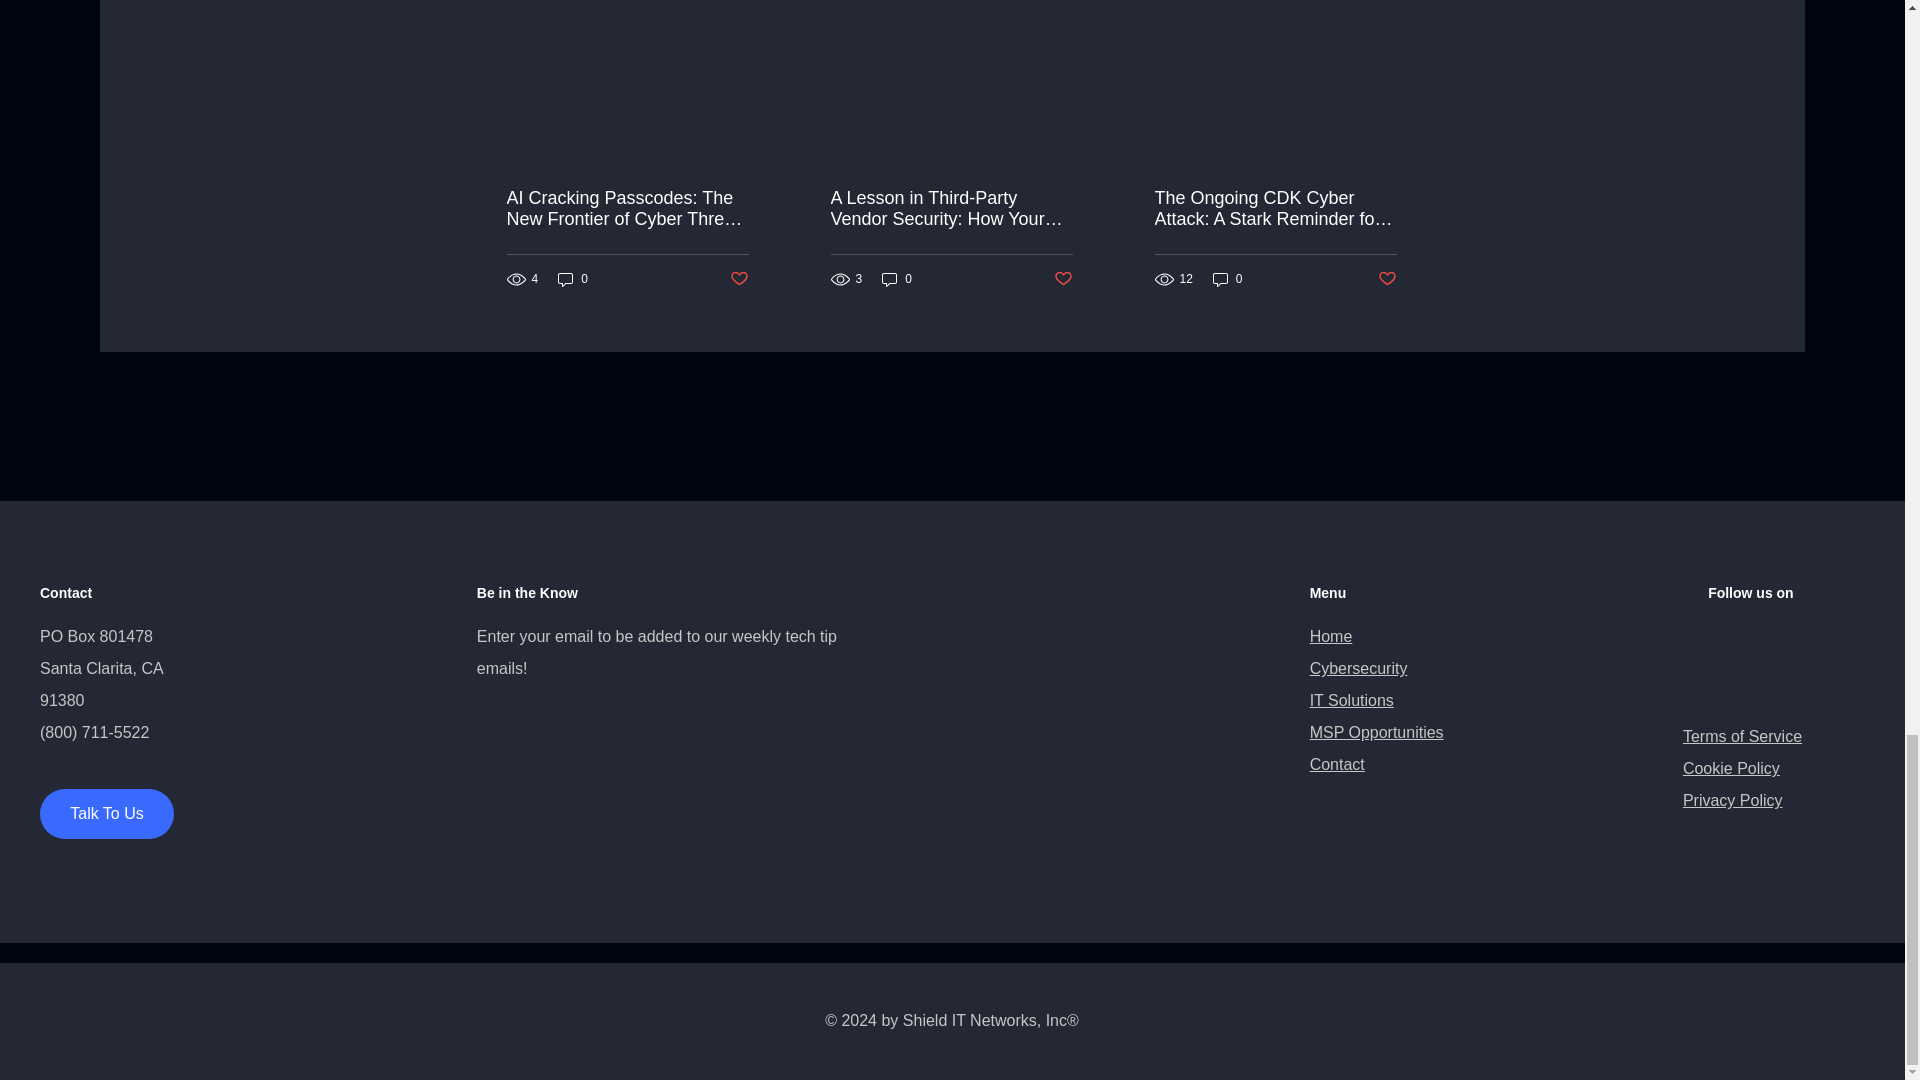 The image size is (1920, 1080). Describe the element at coordinates (1388, 279) in the screenshot. I see `Post not marked as liked` at that location.